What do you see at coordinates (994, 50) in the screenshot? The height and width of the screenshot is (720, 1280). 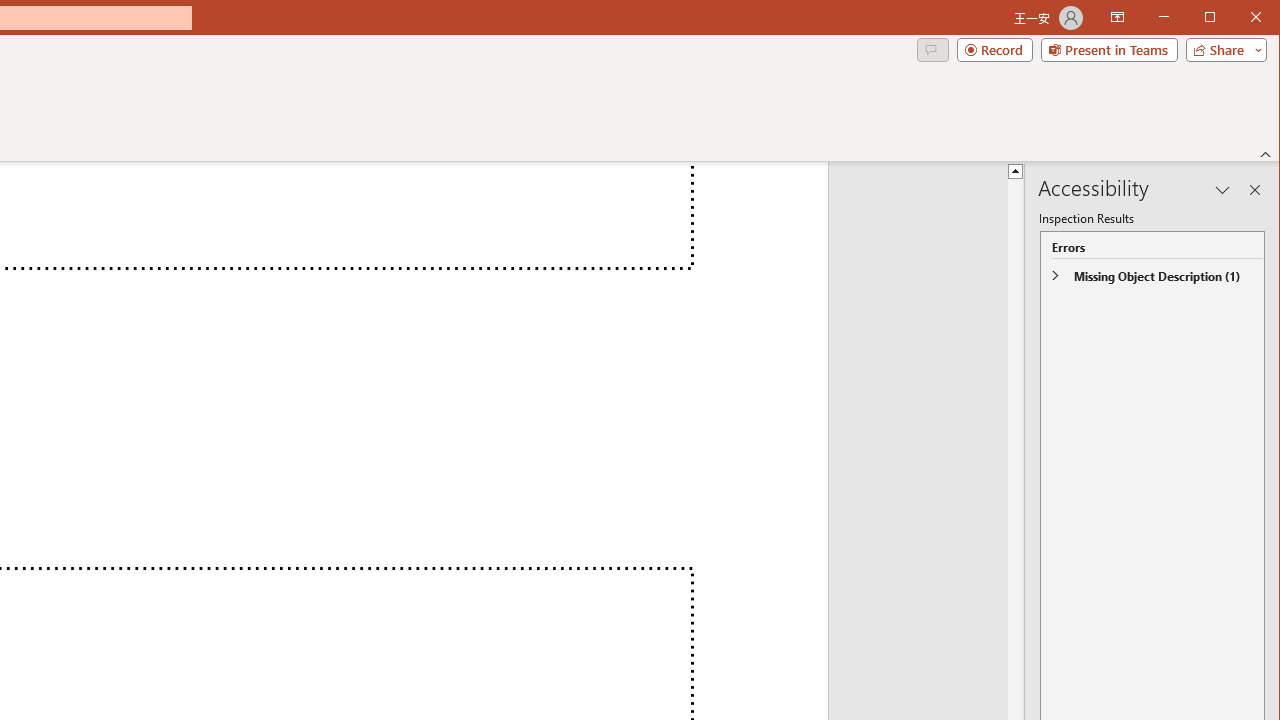 I see `Record` at bounding box center [994, 50].